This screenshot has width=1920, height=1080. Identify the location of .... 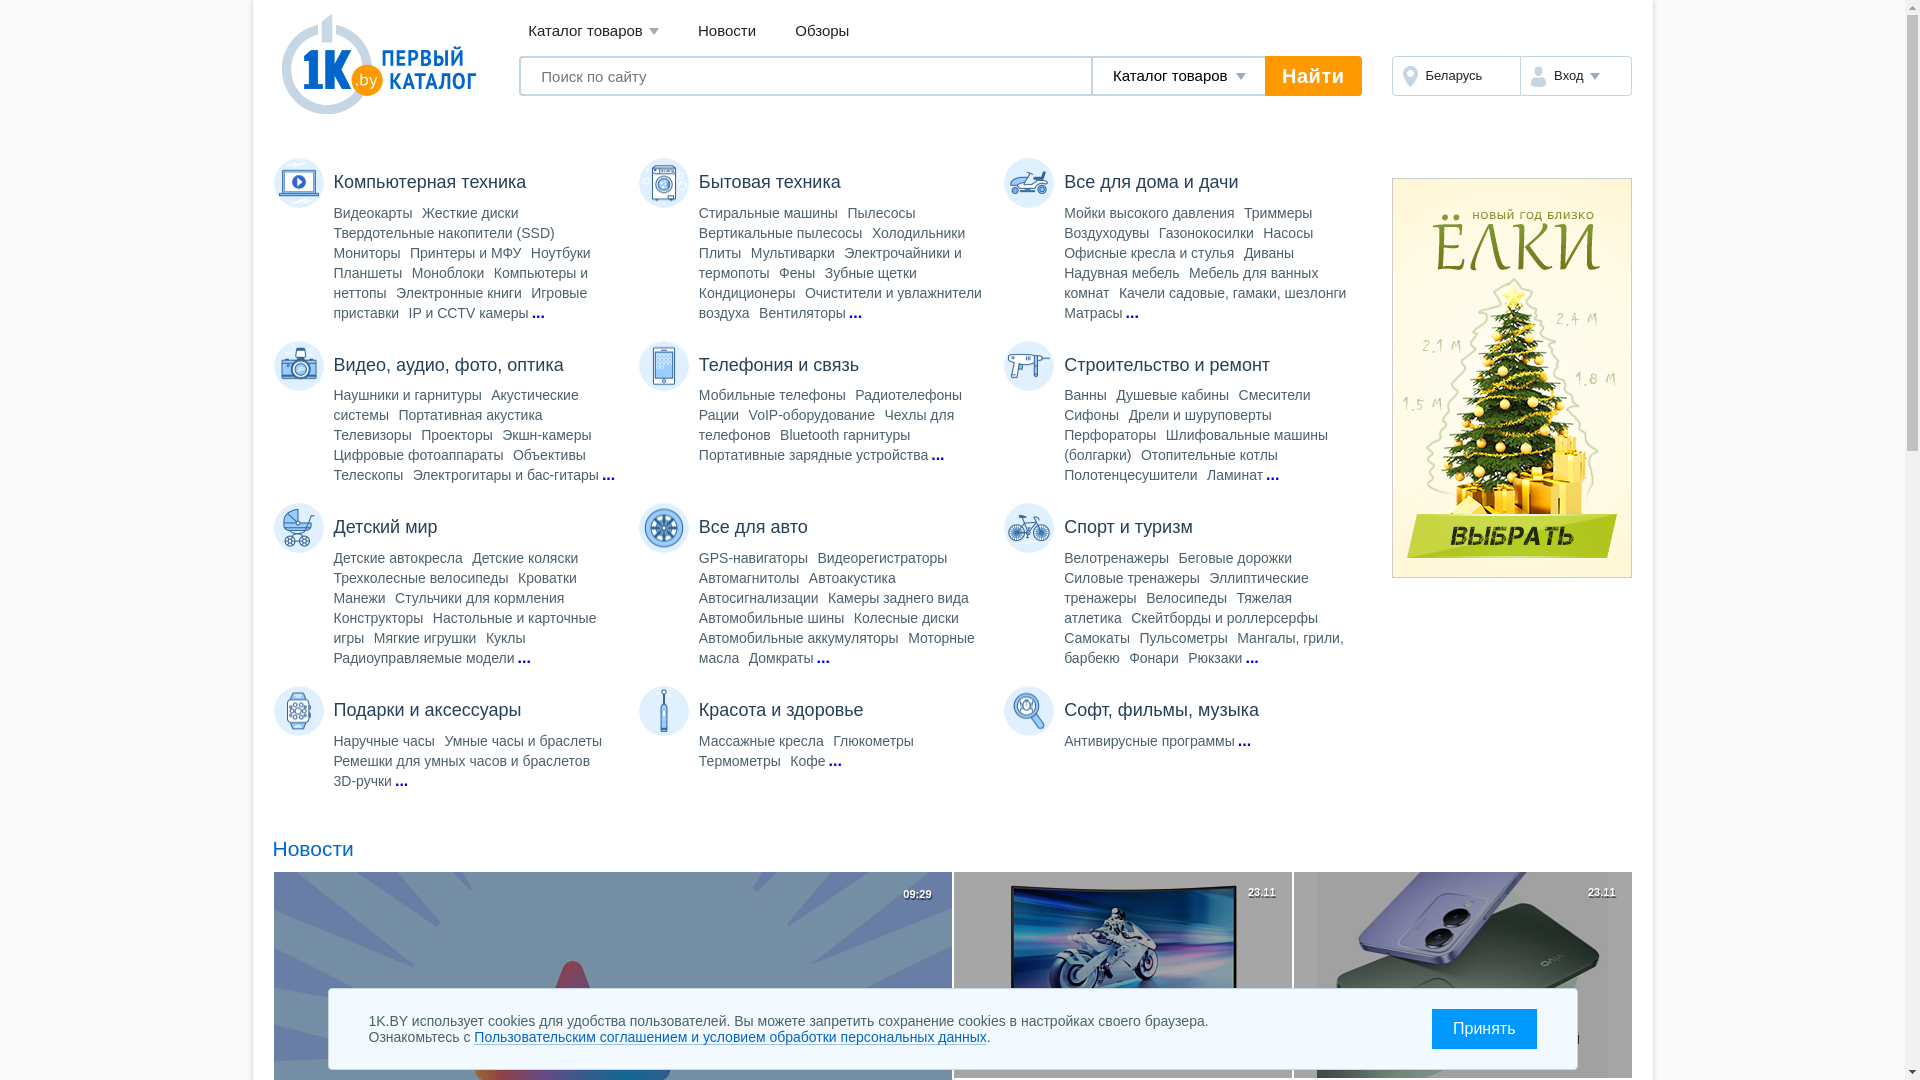
(834, 761).